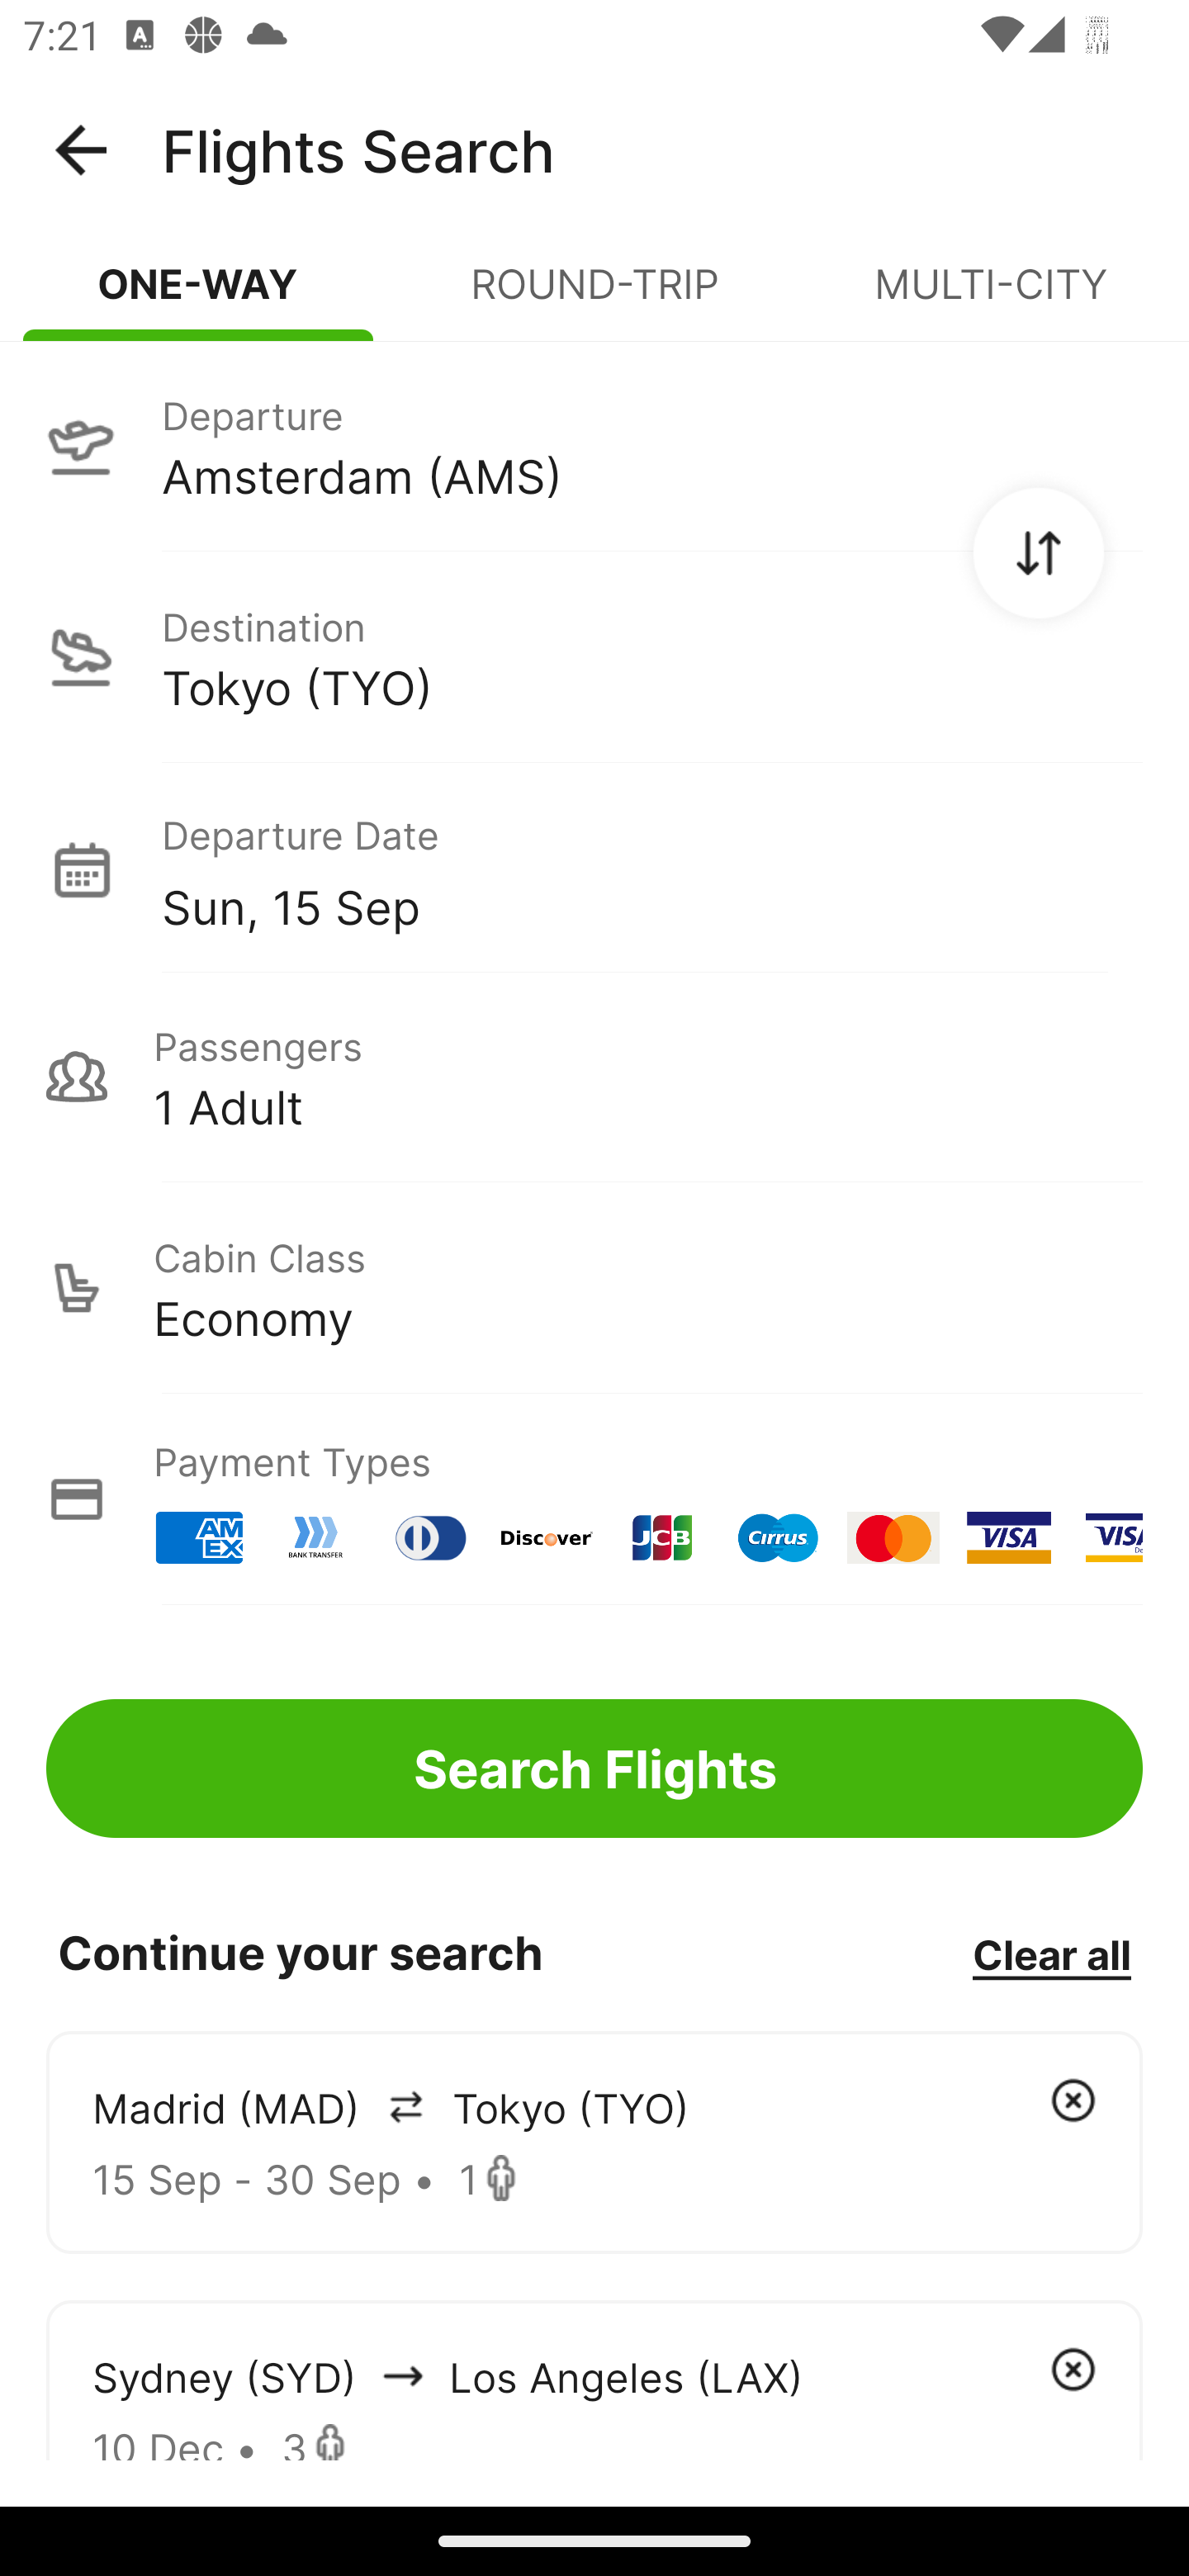  Describe the element at coordinates (594, 445) in the screenshot. I see `Departure Amsterdam (AMS)` at that location.